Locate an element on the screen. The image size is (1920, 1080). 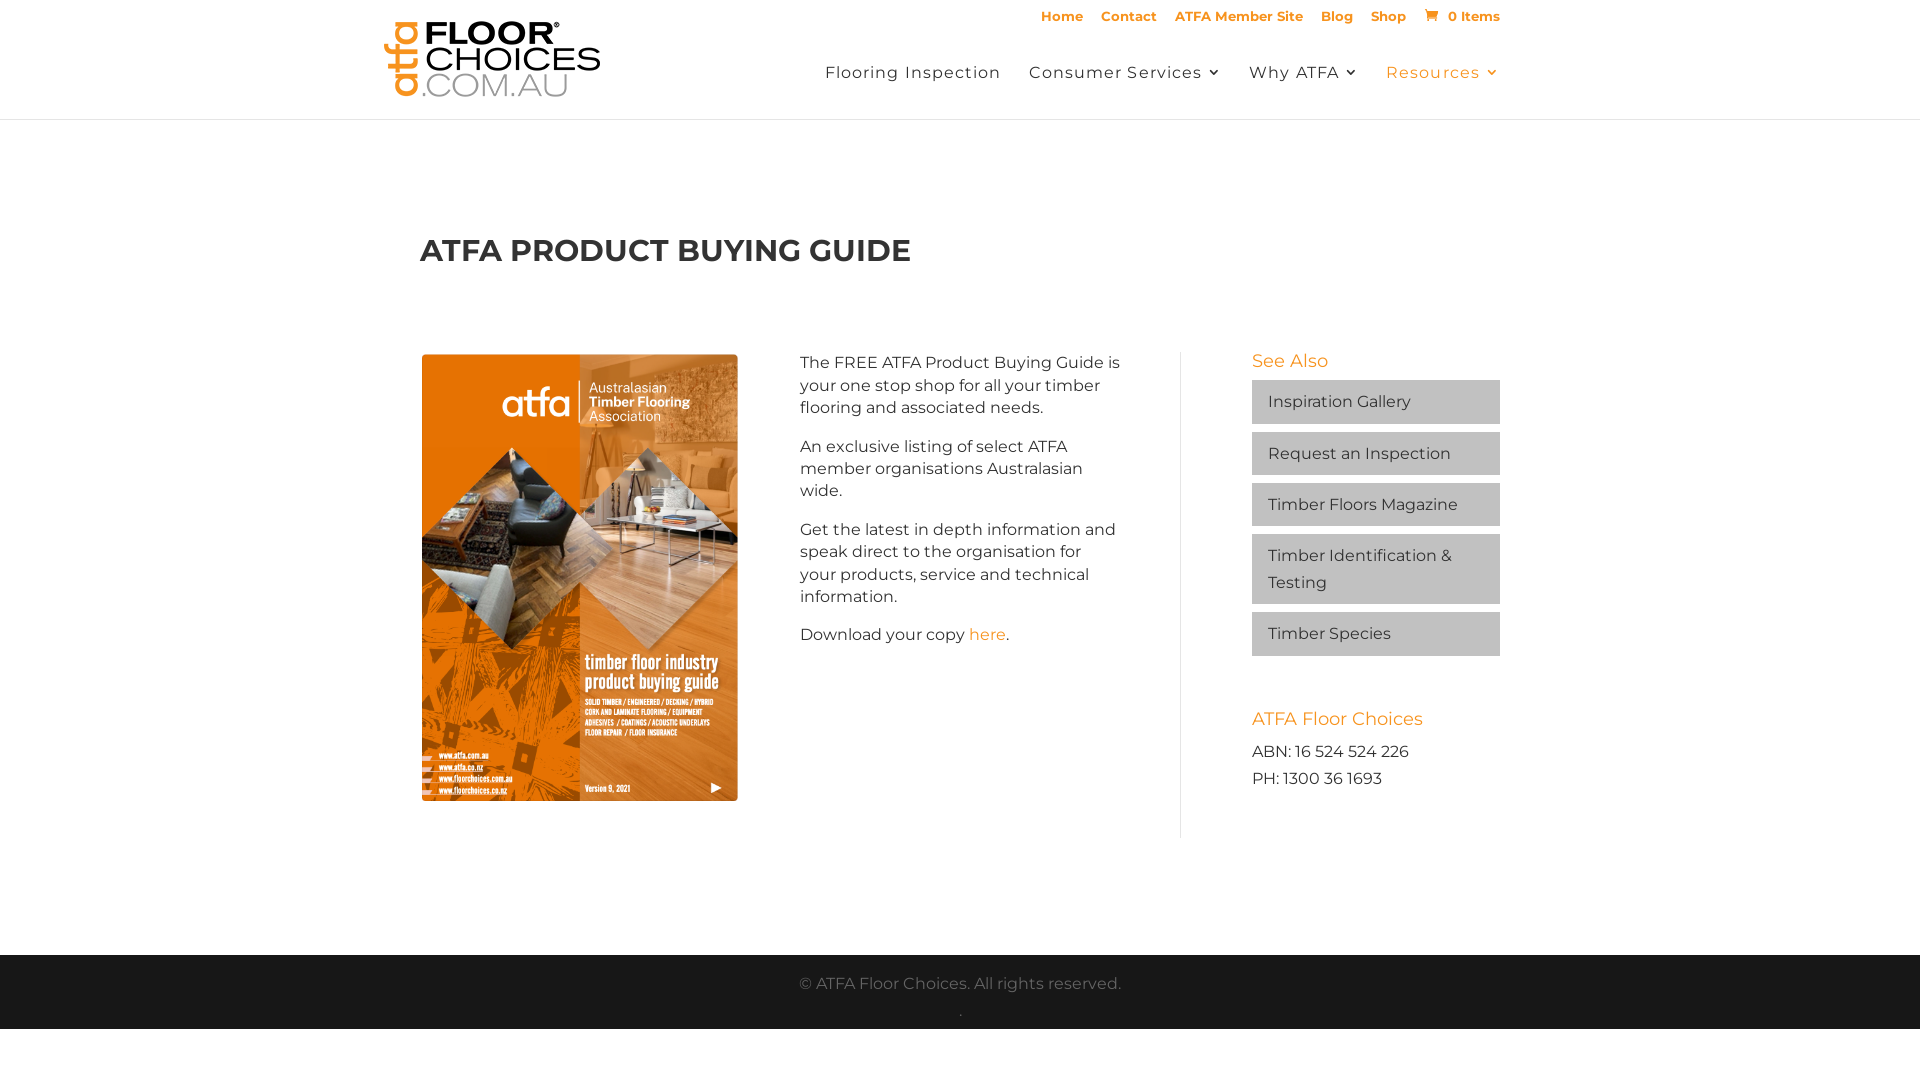
Home is located at coordinates (1062, 21).